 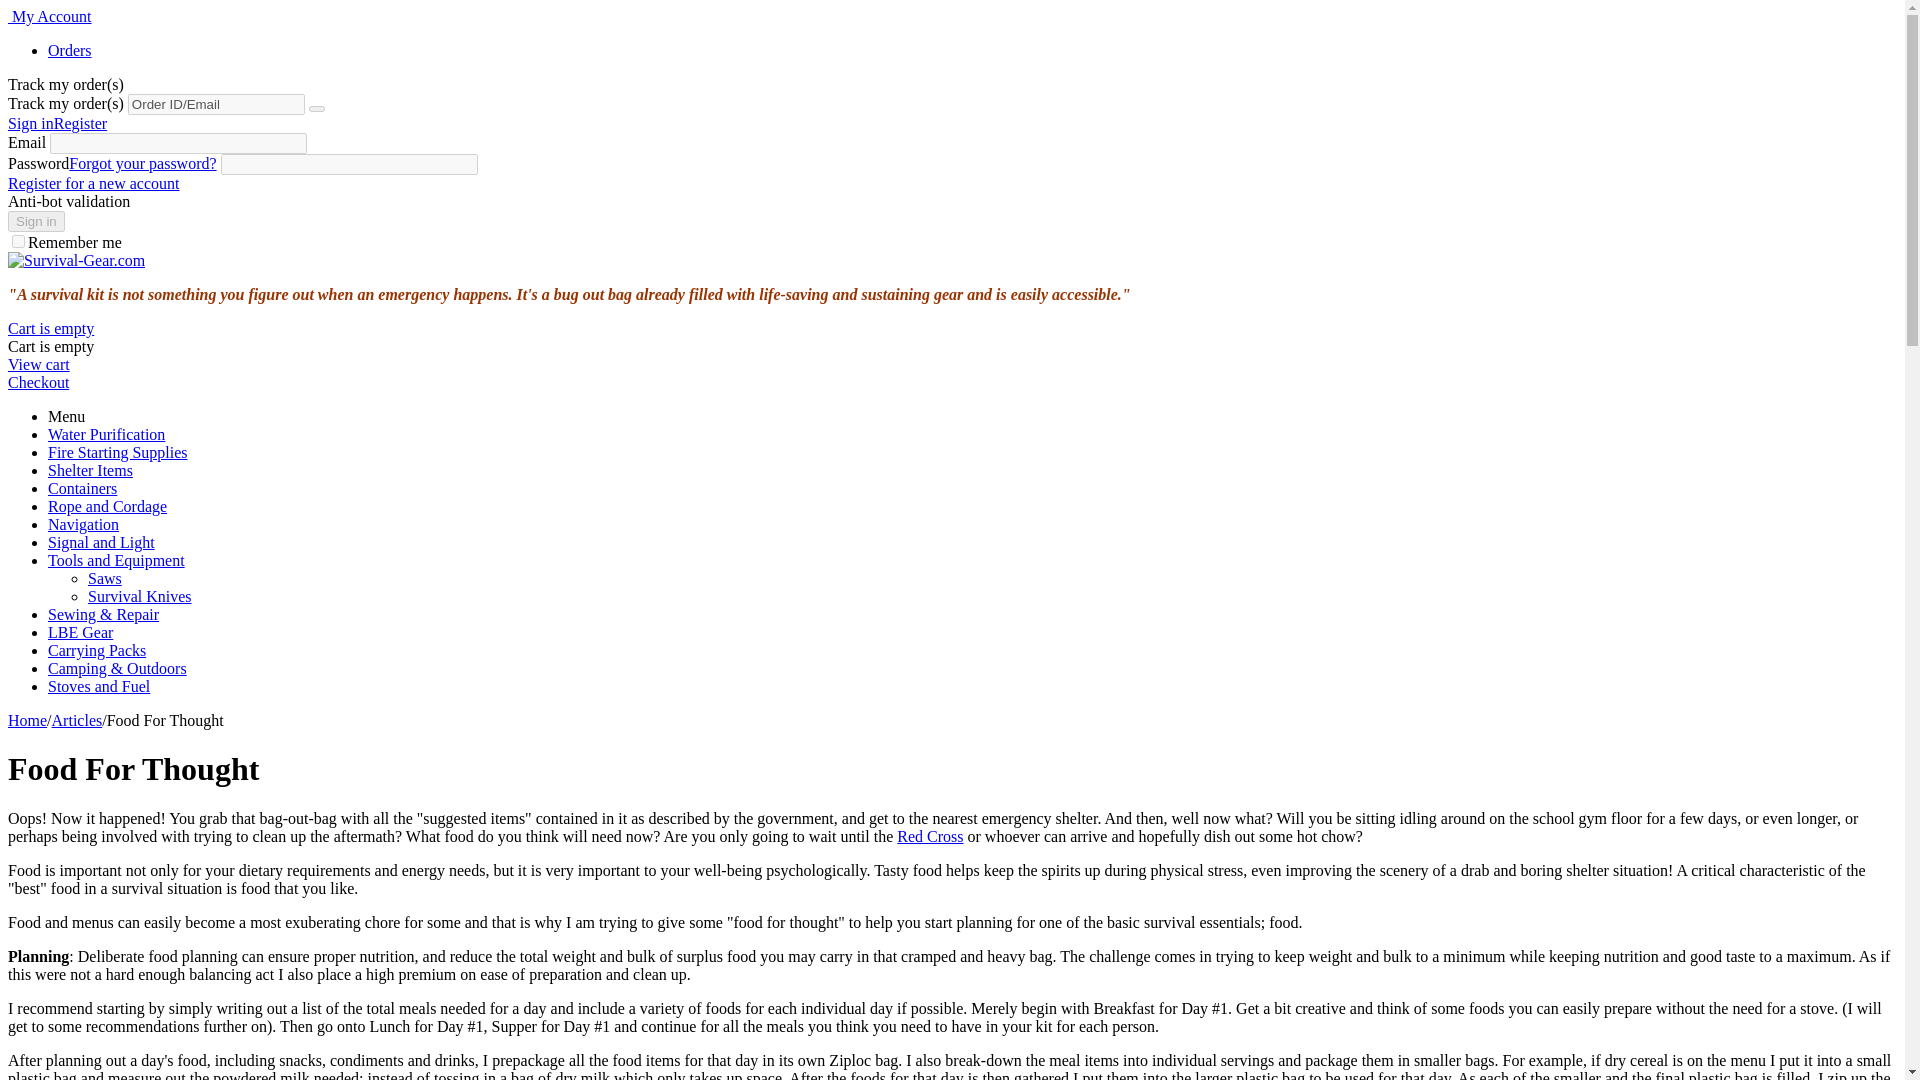 I want to click on Y, so click(x=18, y=242).